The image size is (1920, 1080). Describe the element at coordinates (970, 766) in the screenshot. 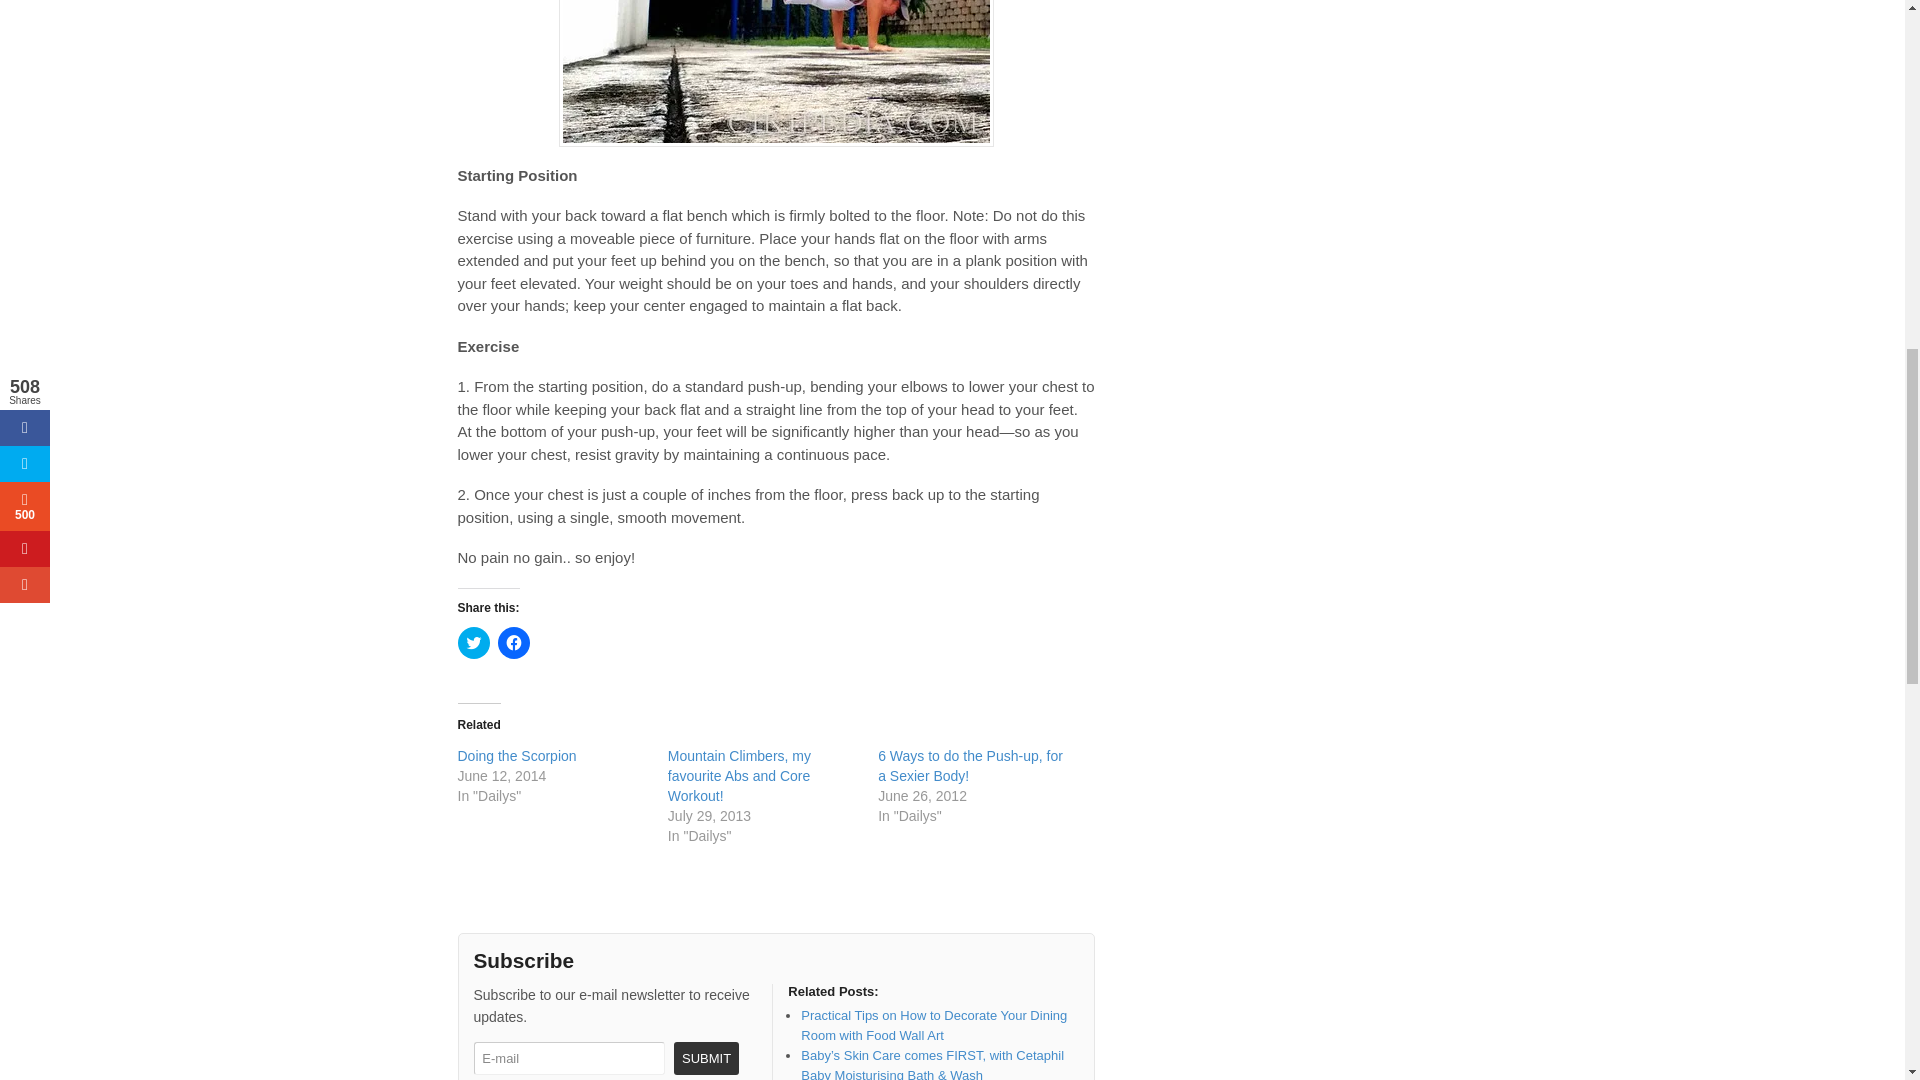

I see `6 Ways to do the Push-up, for a Sexier Body!` at that location.